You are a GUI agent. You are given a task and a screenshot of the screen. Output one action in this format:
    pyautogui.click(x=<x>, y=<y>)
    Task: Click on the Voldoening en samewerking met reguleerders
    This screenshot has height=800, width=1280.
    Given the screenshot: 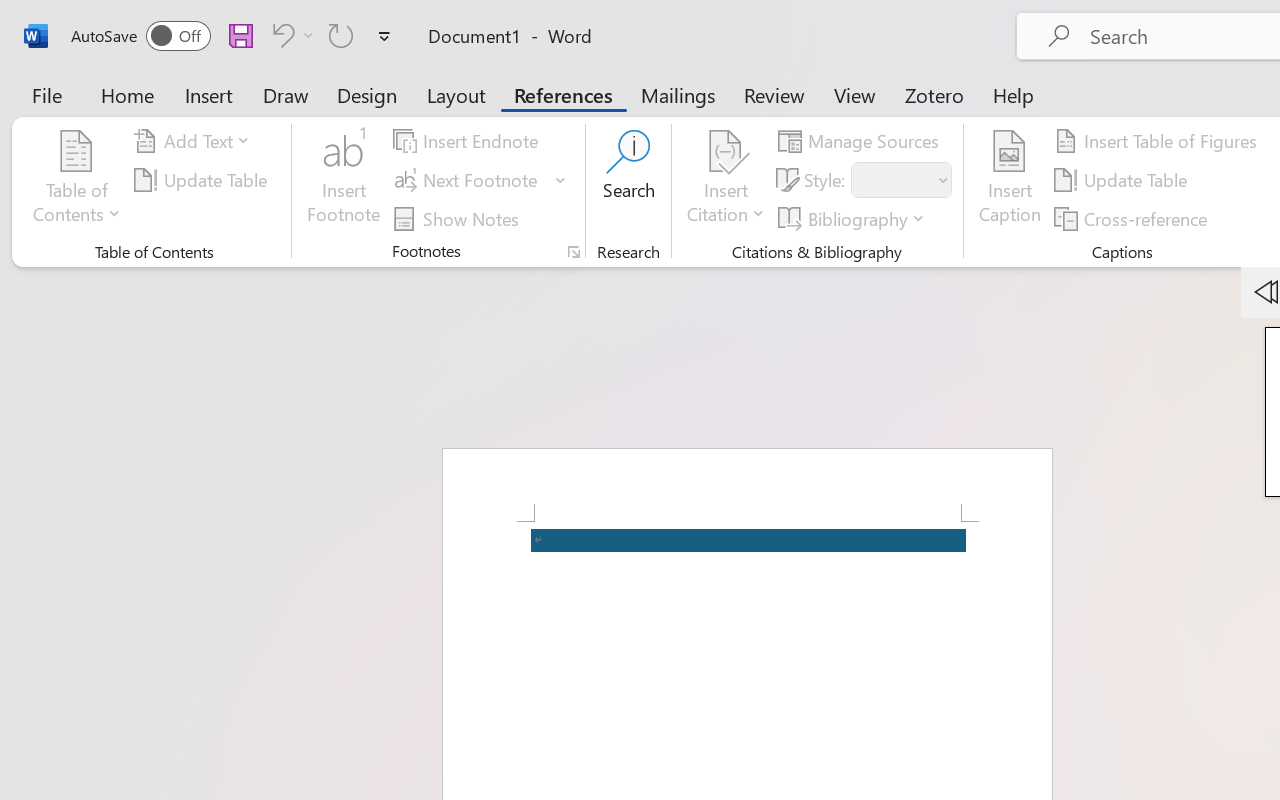 What is the action you would take?
    pyautogui.click(x=152, y=675)
    